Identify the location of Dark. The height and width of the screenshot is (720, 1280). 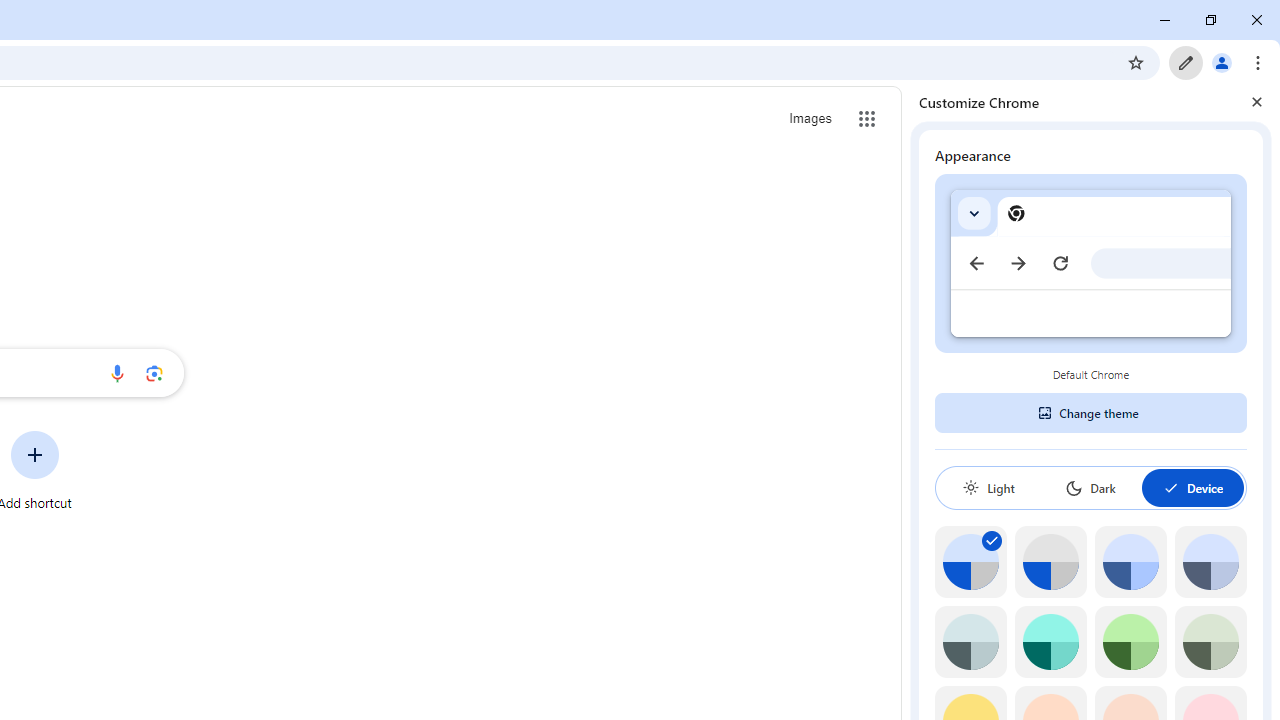
(1090, 487).